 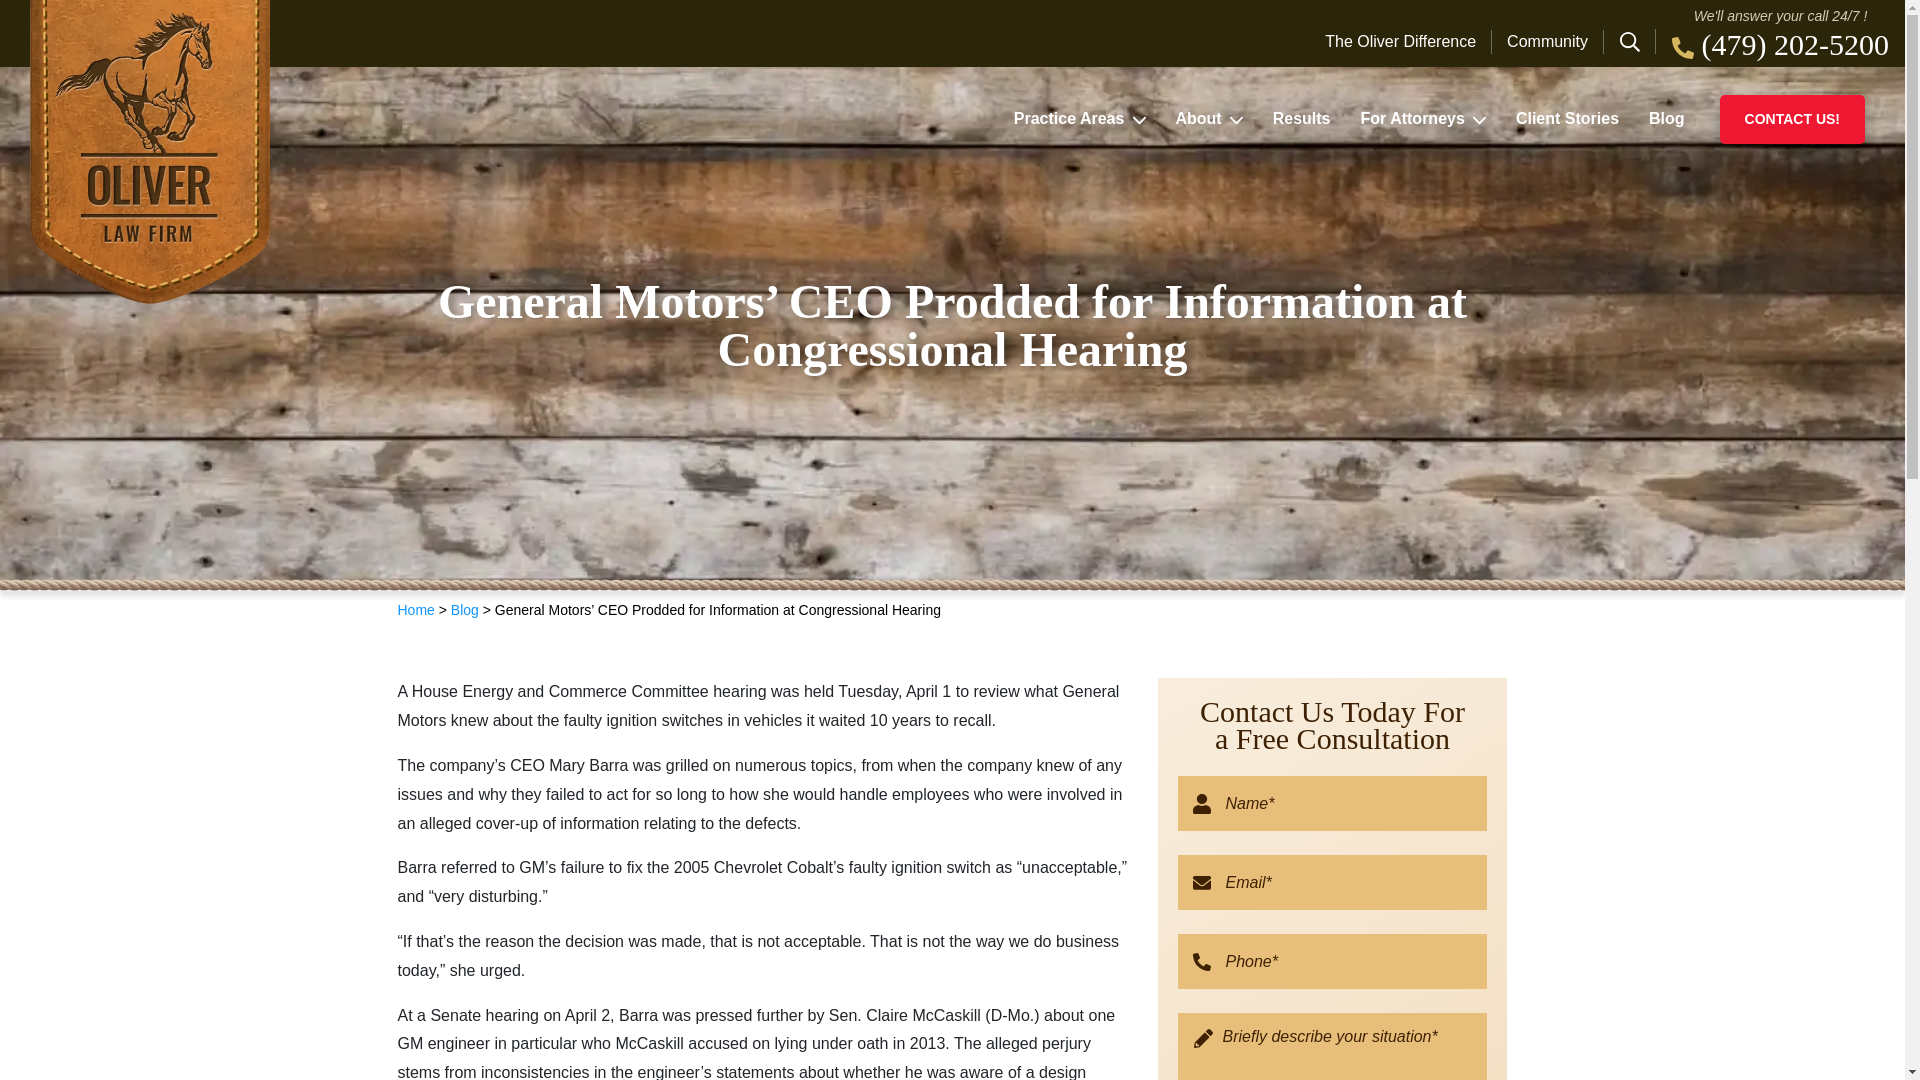 What do you see at coordinates (1547, 42) in the screenshot?
I see `Community` at bounding box center [1547, 42].